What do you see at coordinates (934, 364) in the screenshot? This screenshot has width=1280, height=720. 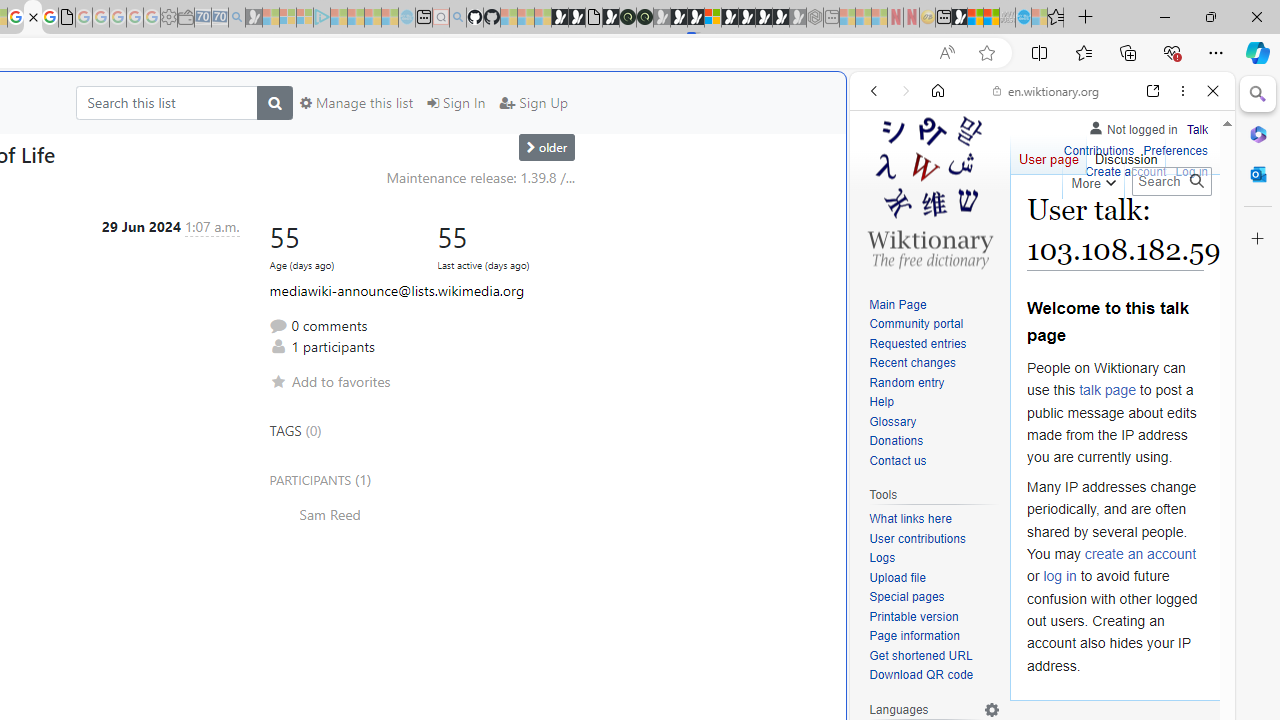 I see `Recent changes` at bounding box center [934, 364].